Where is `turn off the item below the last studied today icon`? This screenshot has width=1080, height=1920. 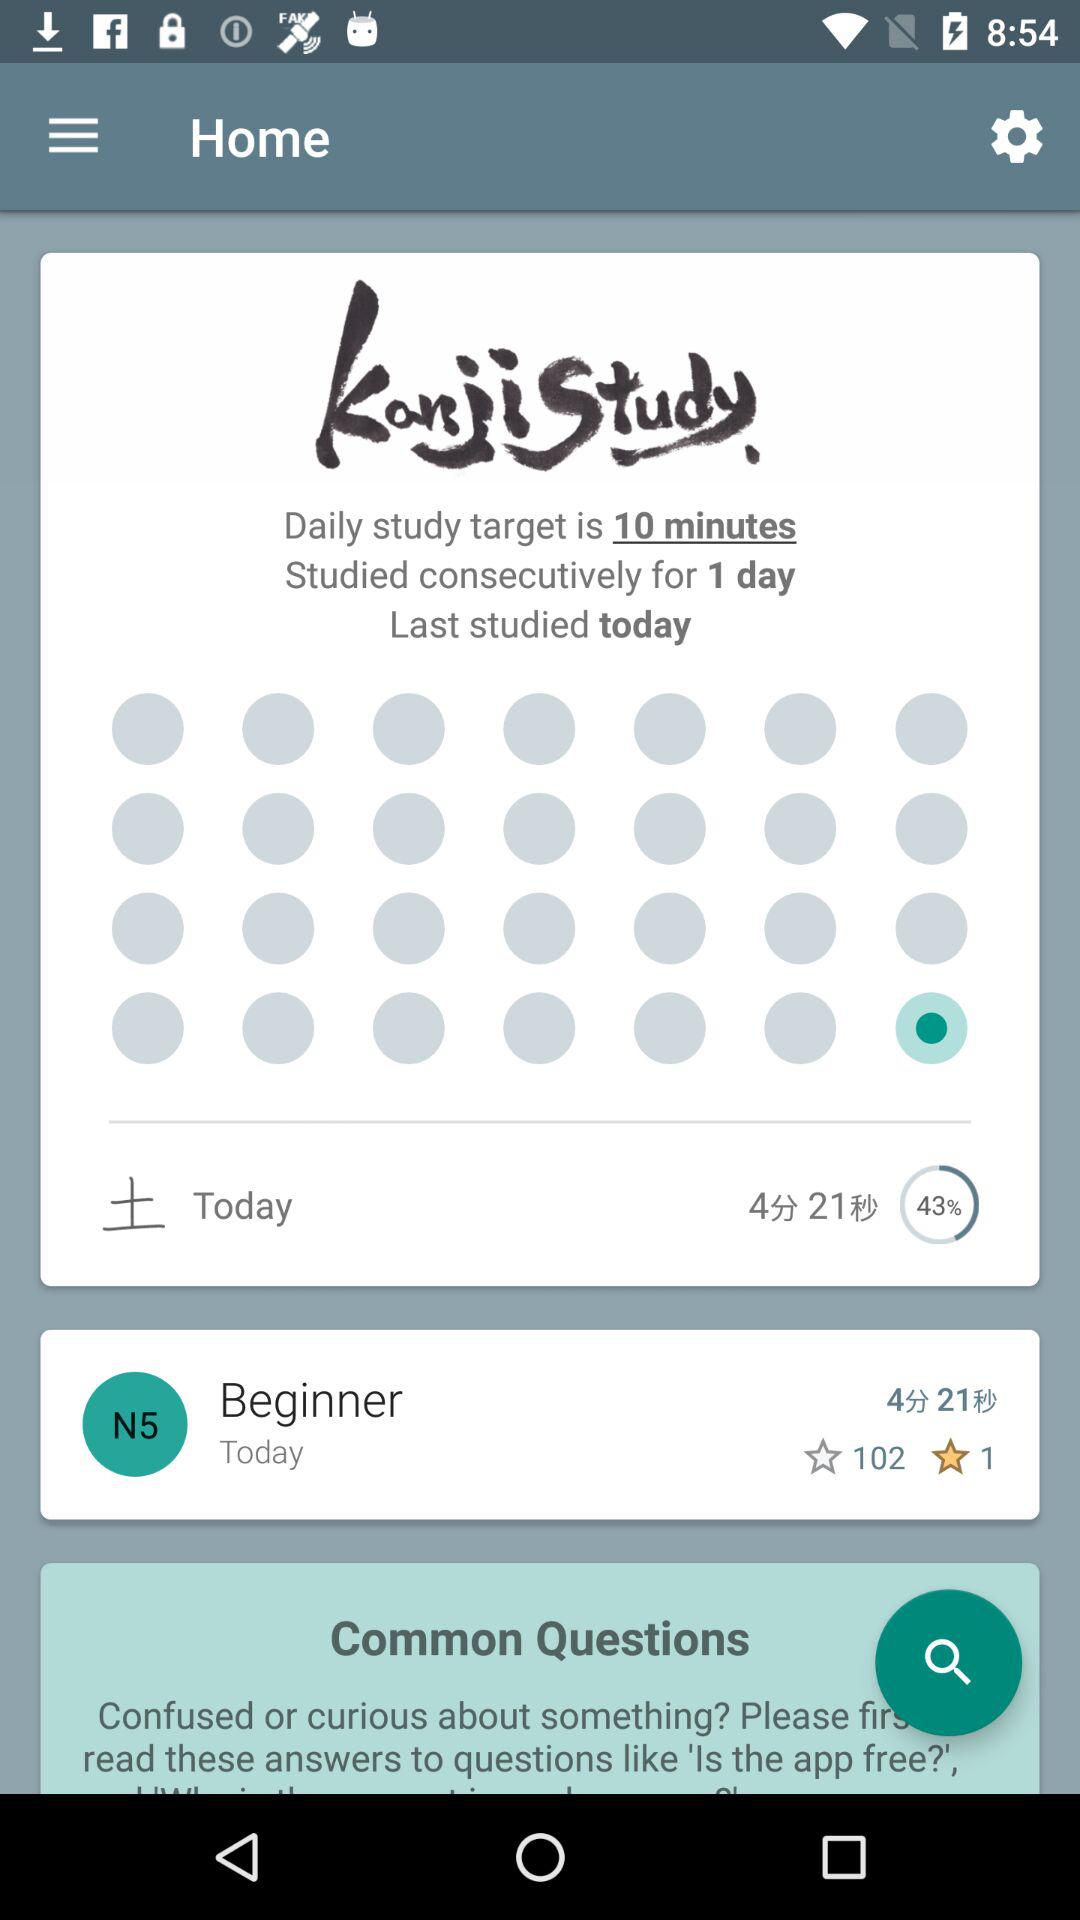 turn off the item below the last studied today icon is located at coordinates (408, 729).